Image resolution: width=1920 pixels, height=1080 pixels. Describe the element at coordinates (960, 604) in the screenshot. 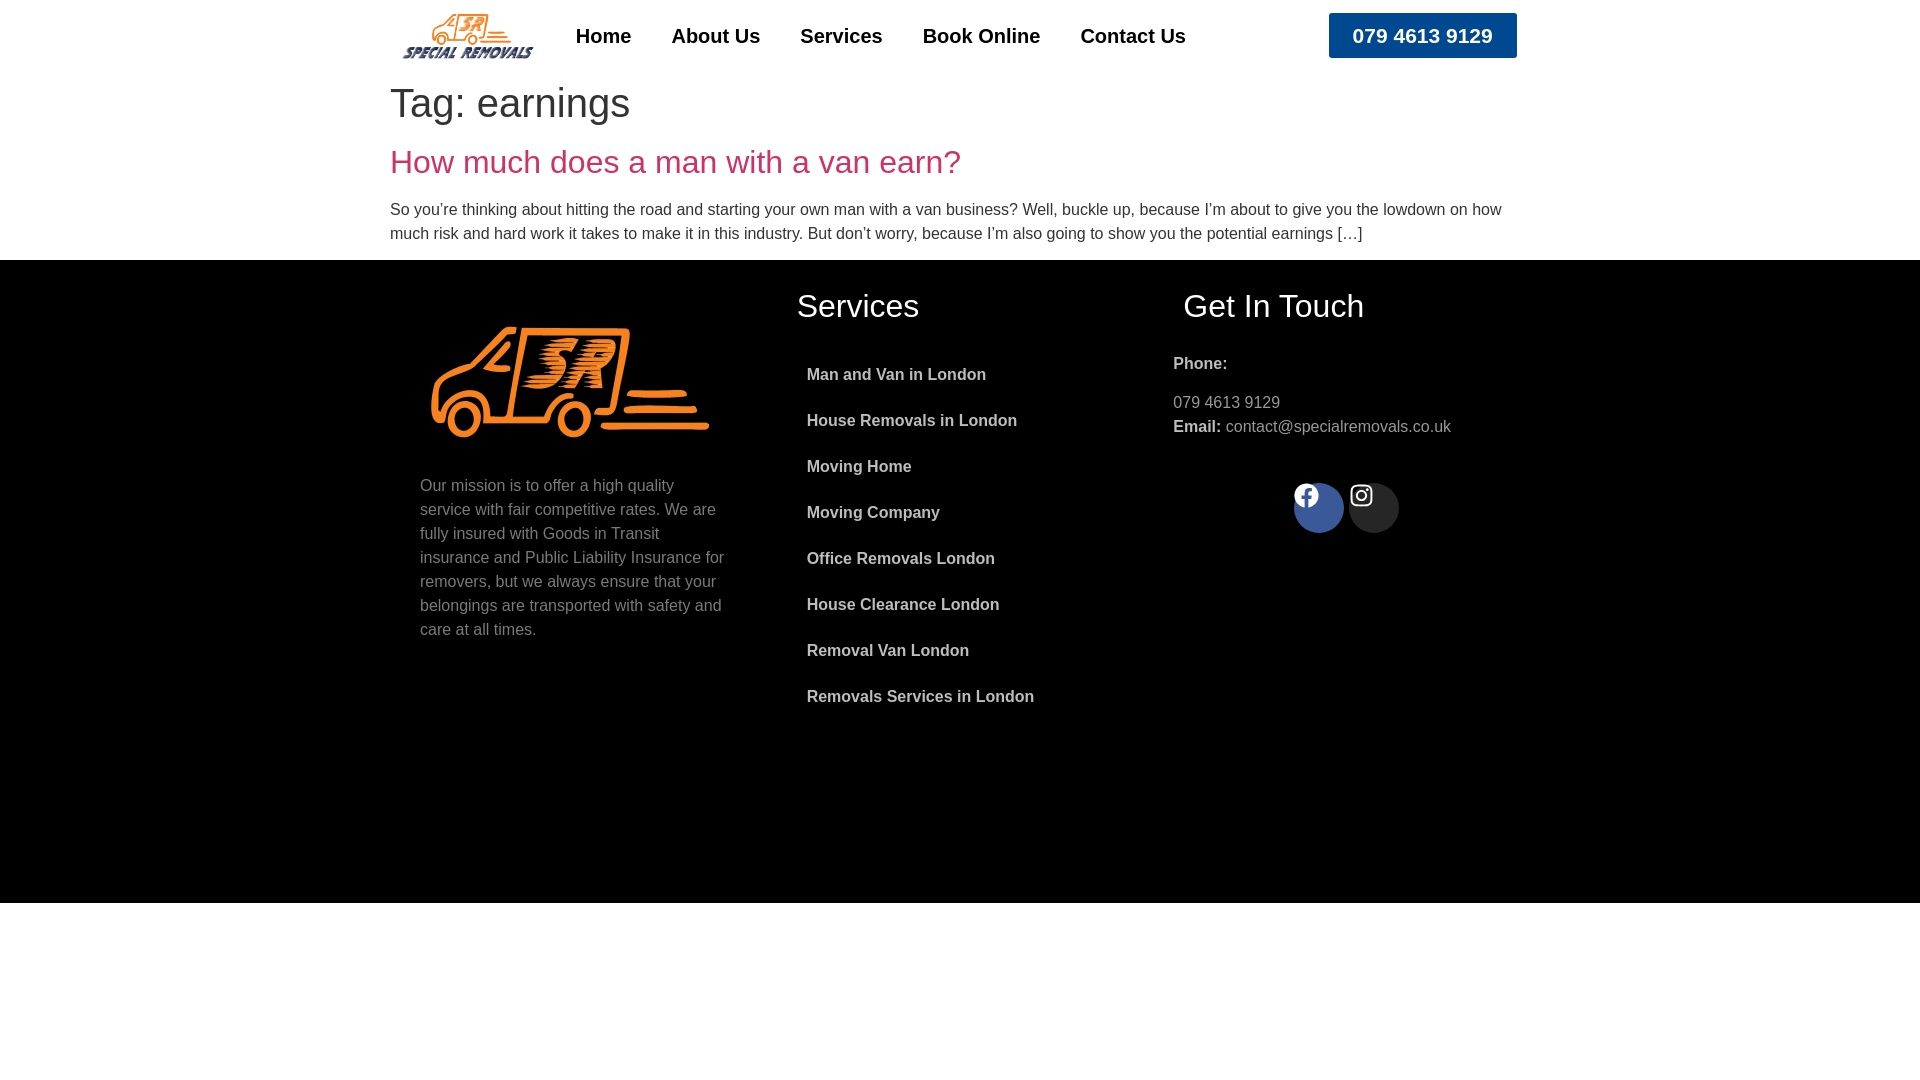

I see `House Clearance London` at that location.